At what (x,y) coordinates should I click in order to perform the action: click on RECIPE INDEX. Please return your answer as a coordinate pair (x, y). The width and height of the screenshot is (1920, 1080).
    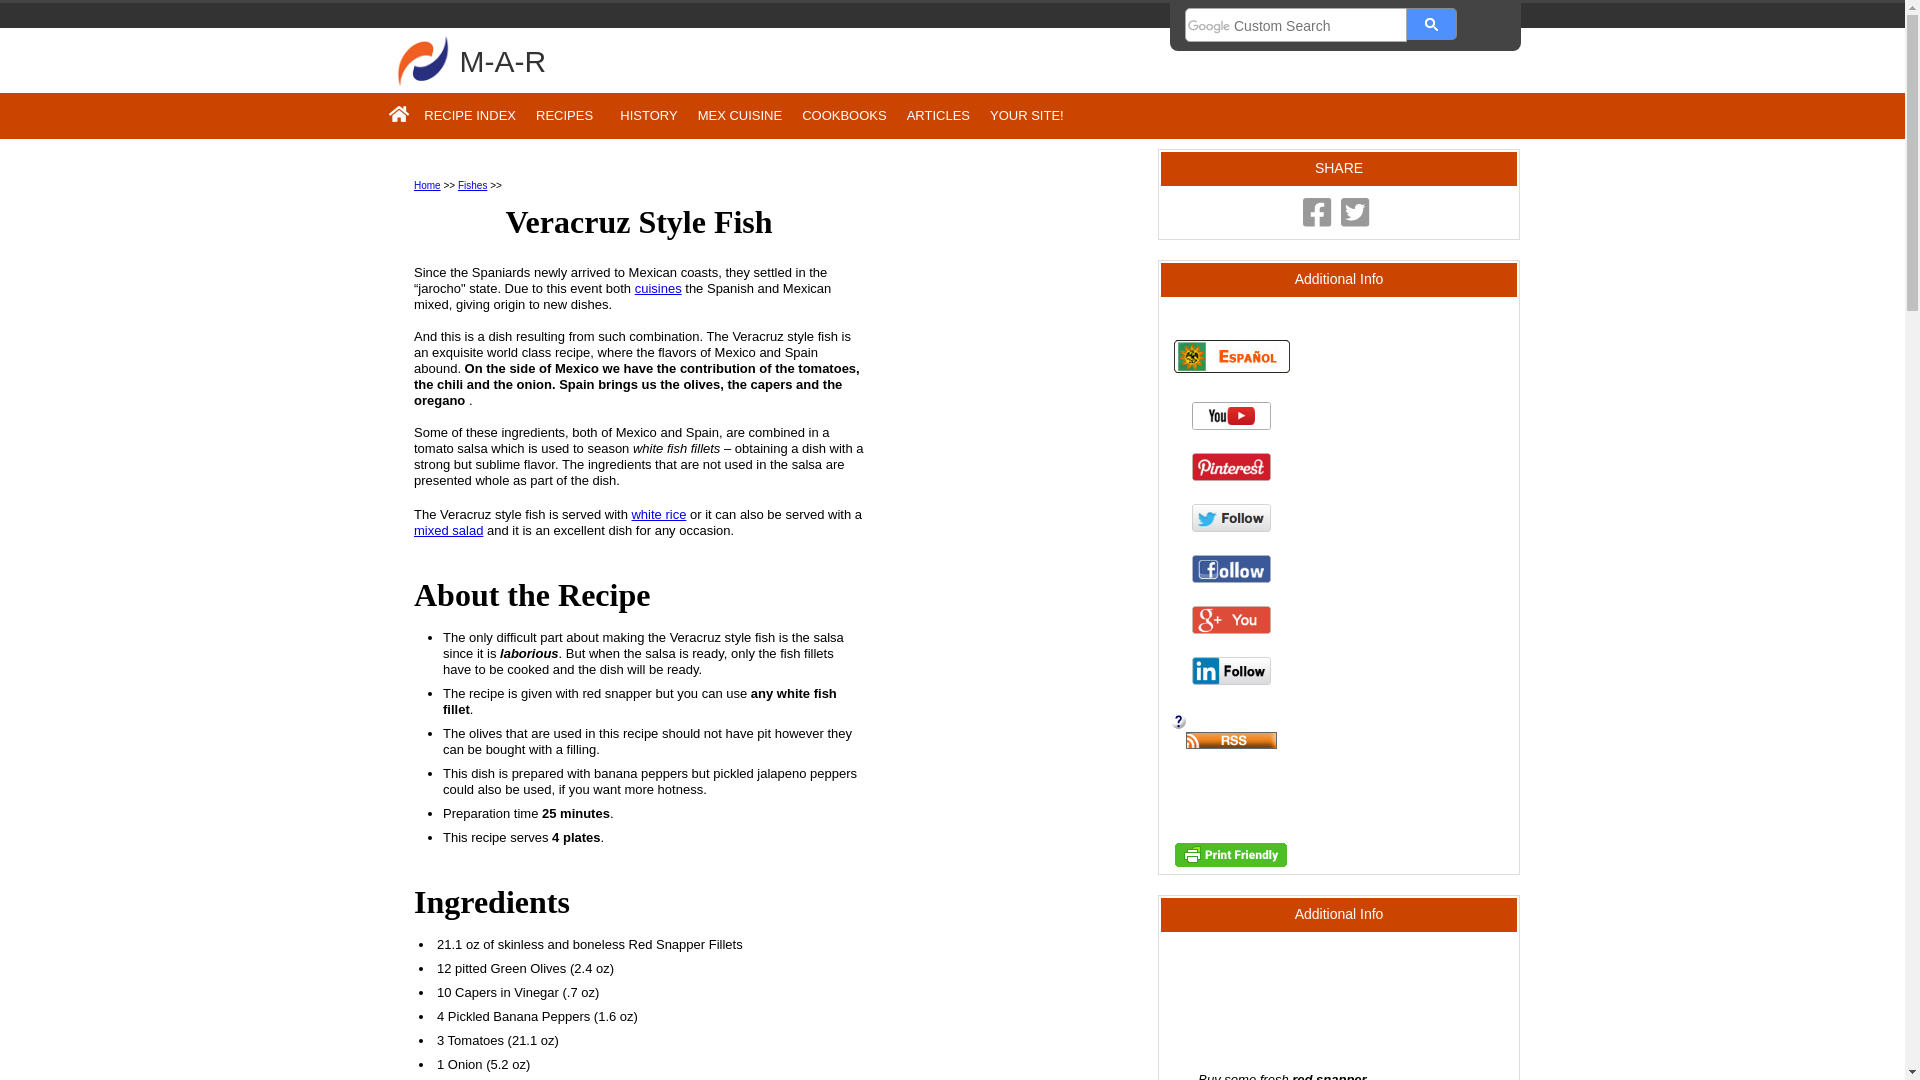
    Looking at the image, I should click on (470, 115).